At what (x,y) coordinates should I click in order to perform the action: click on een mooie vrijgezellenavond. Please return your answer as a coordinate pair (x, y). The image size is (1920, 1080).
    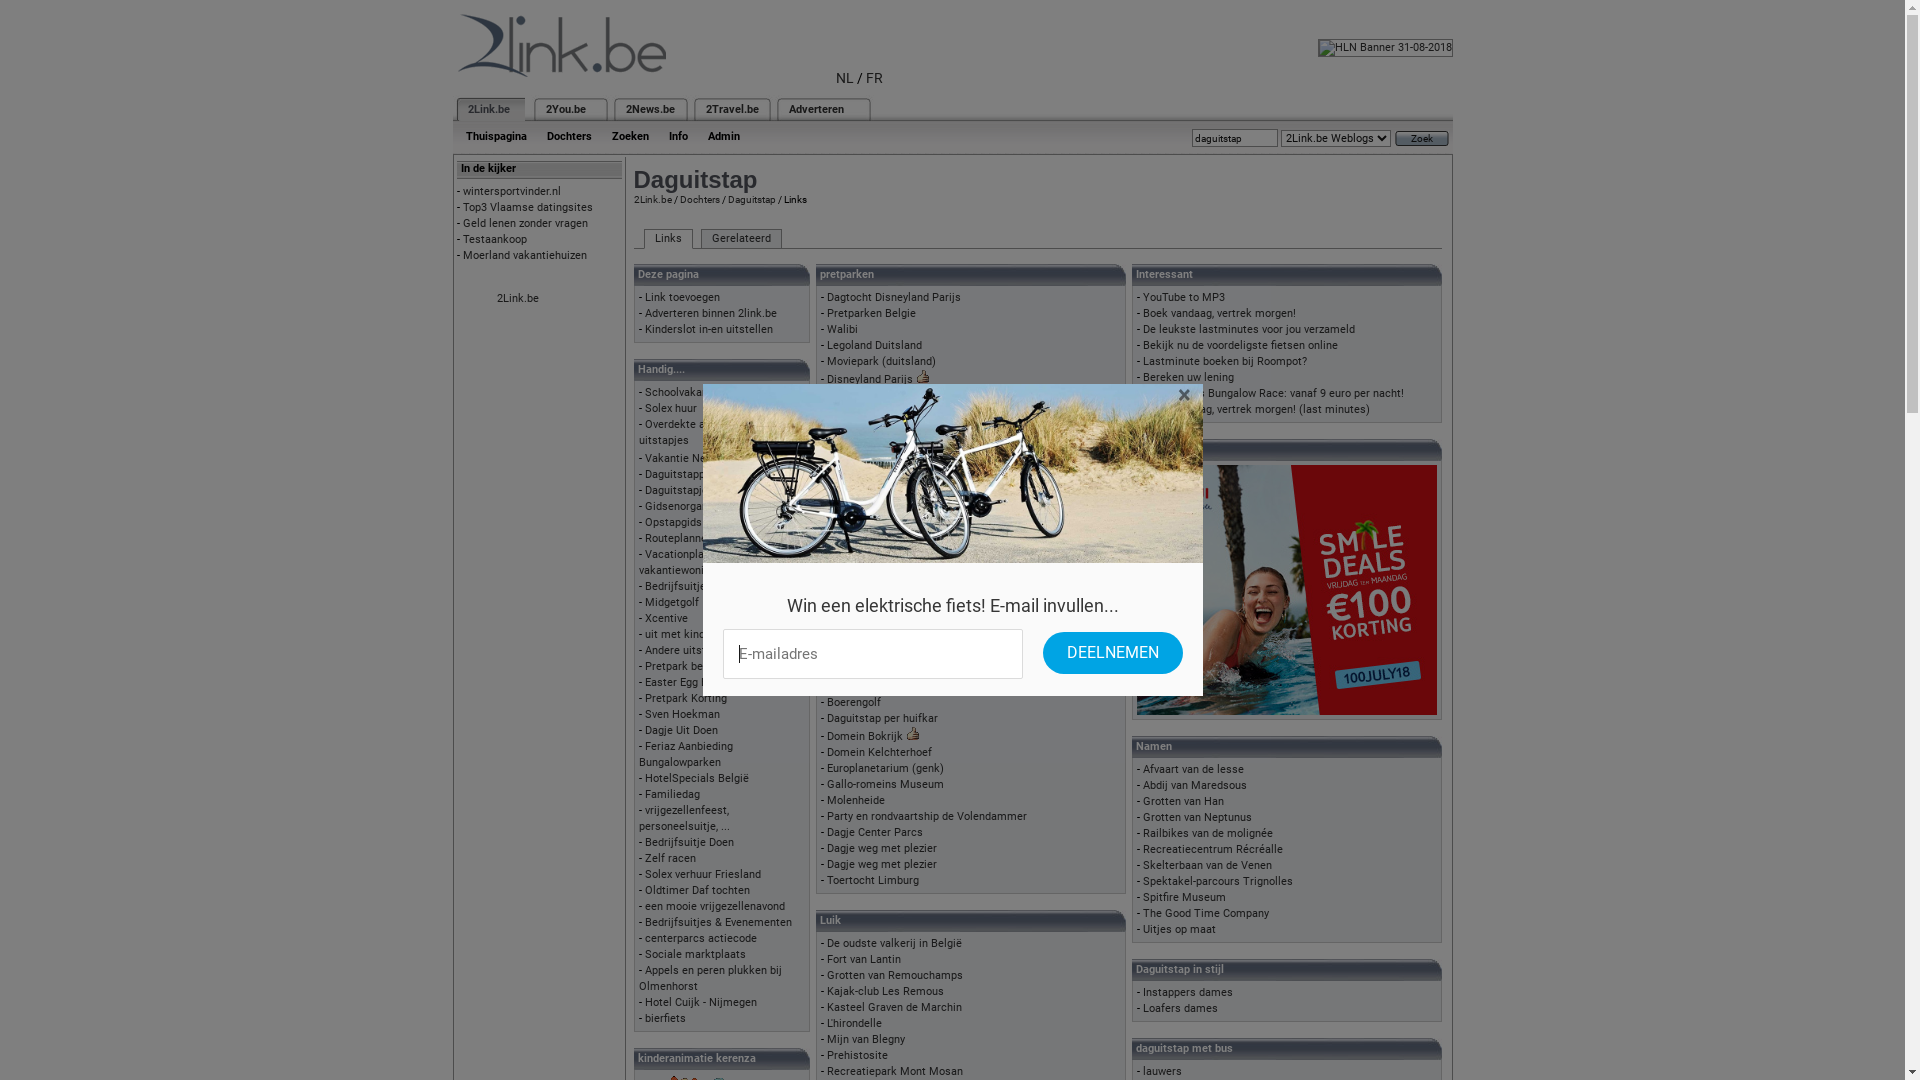
    Looking at the image, I should click on (714, 906).